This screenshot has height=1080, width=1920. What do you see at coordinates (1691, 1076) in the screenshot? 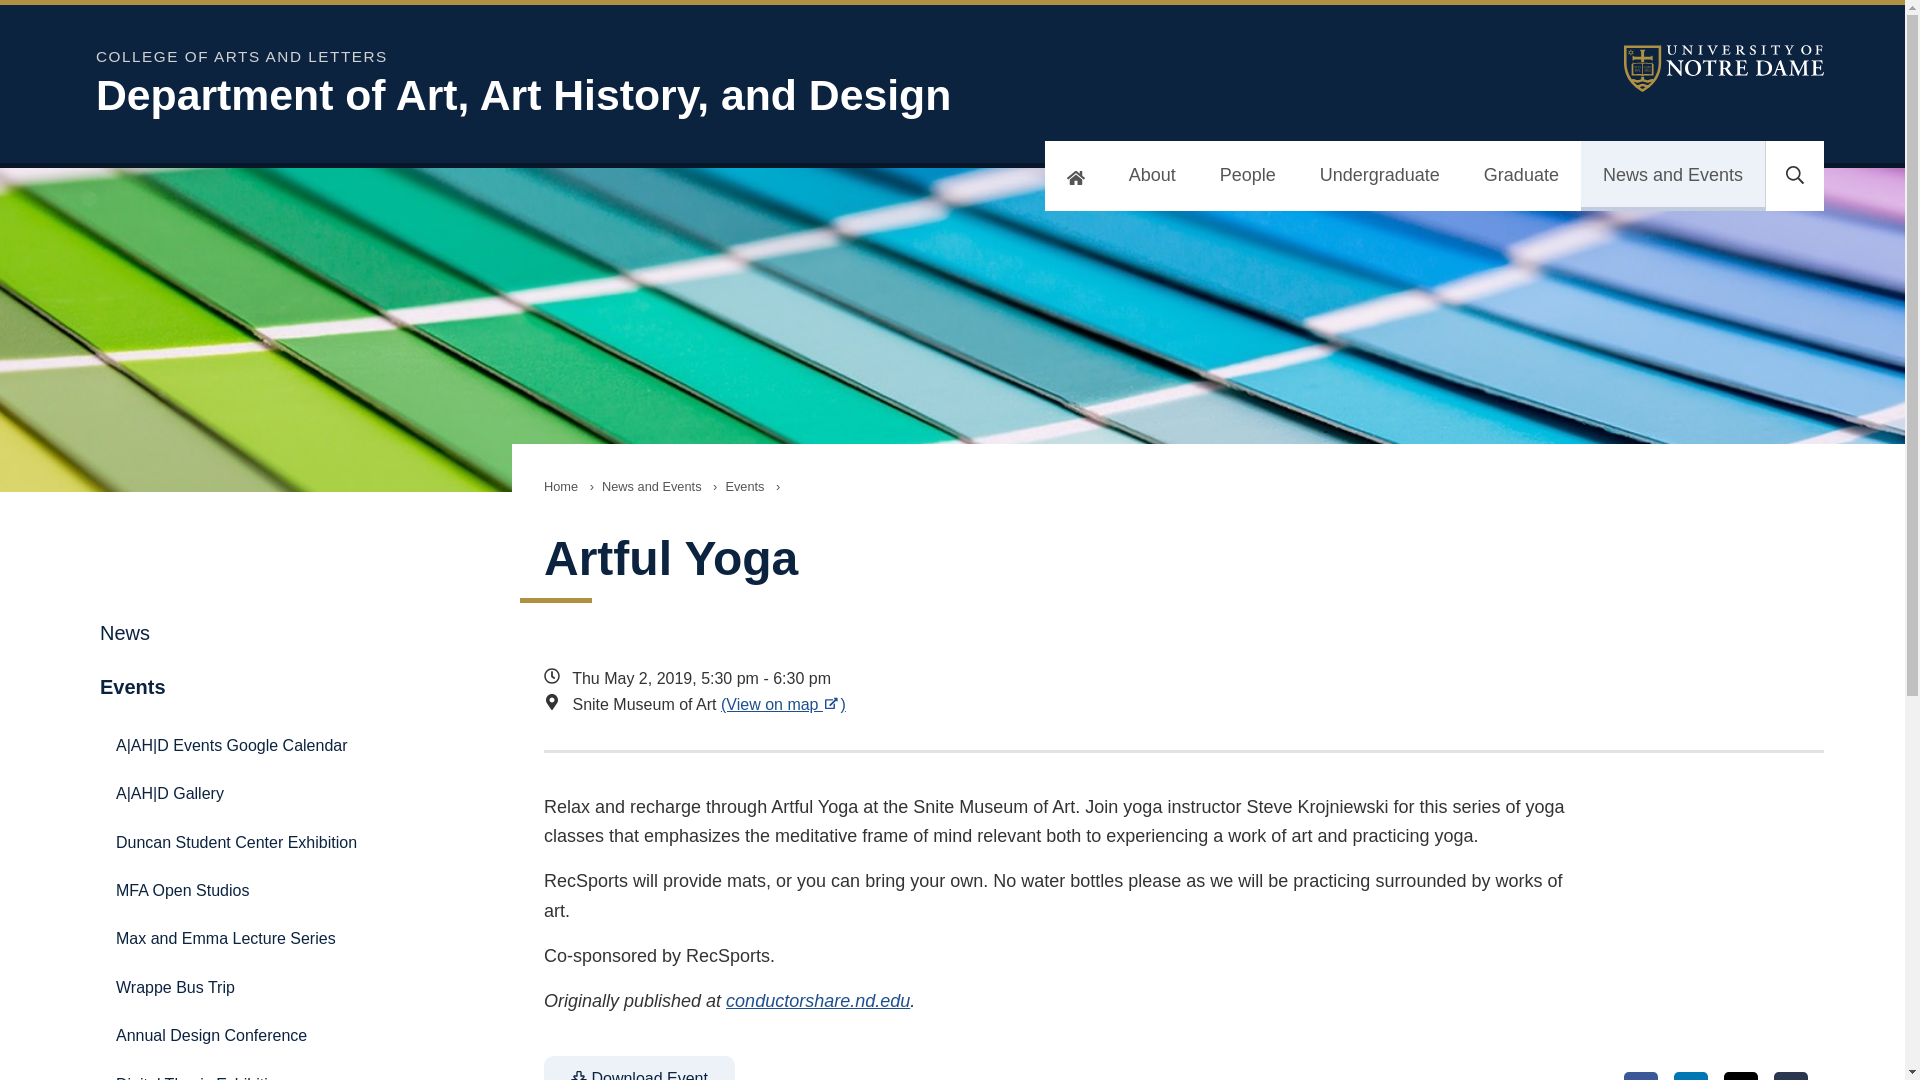
I see `LinkedIn` at bounding box center [1691, 1076].